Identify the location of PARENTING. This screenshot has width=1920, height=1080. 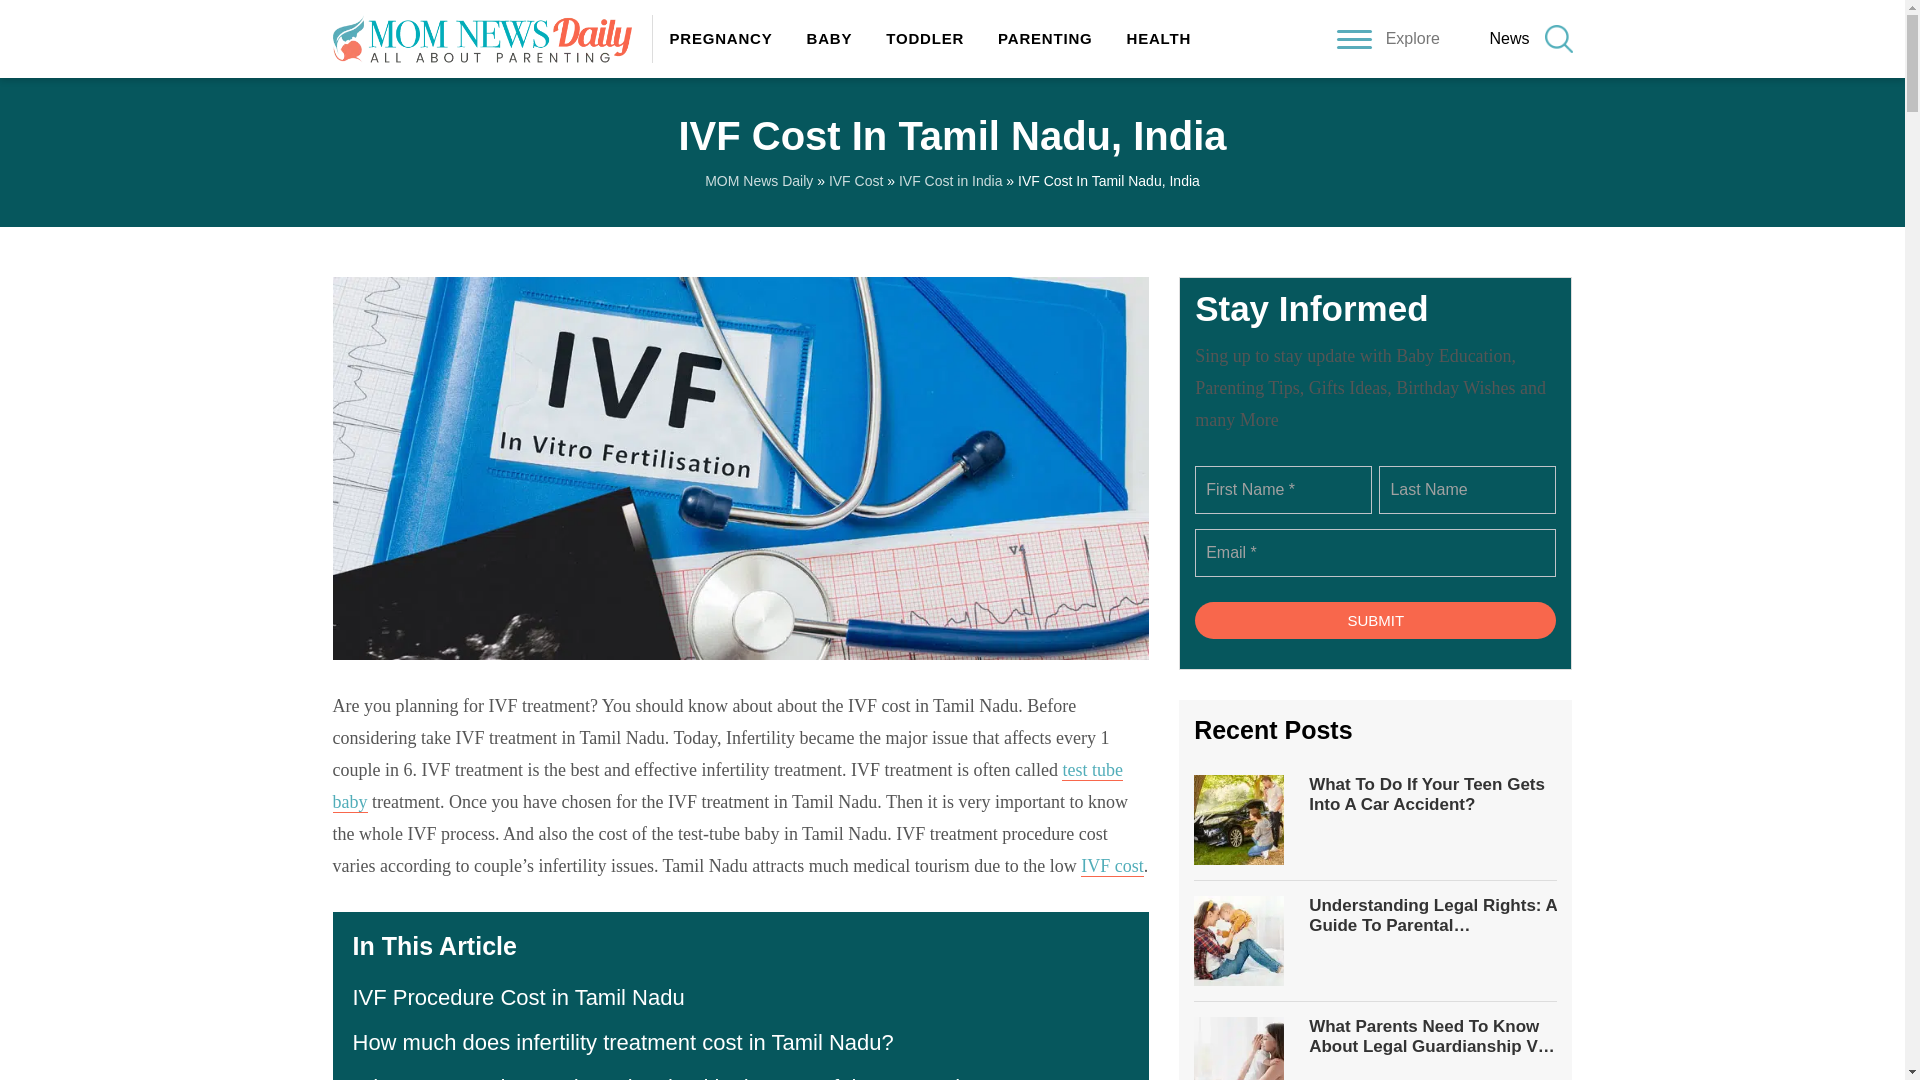
(1045, 38).